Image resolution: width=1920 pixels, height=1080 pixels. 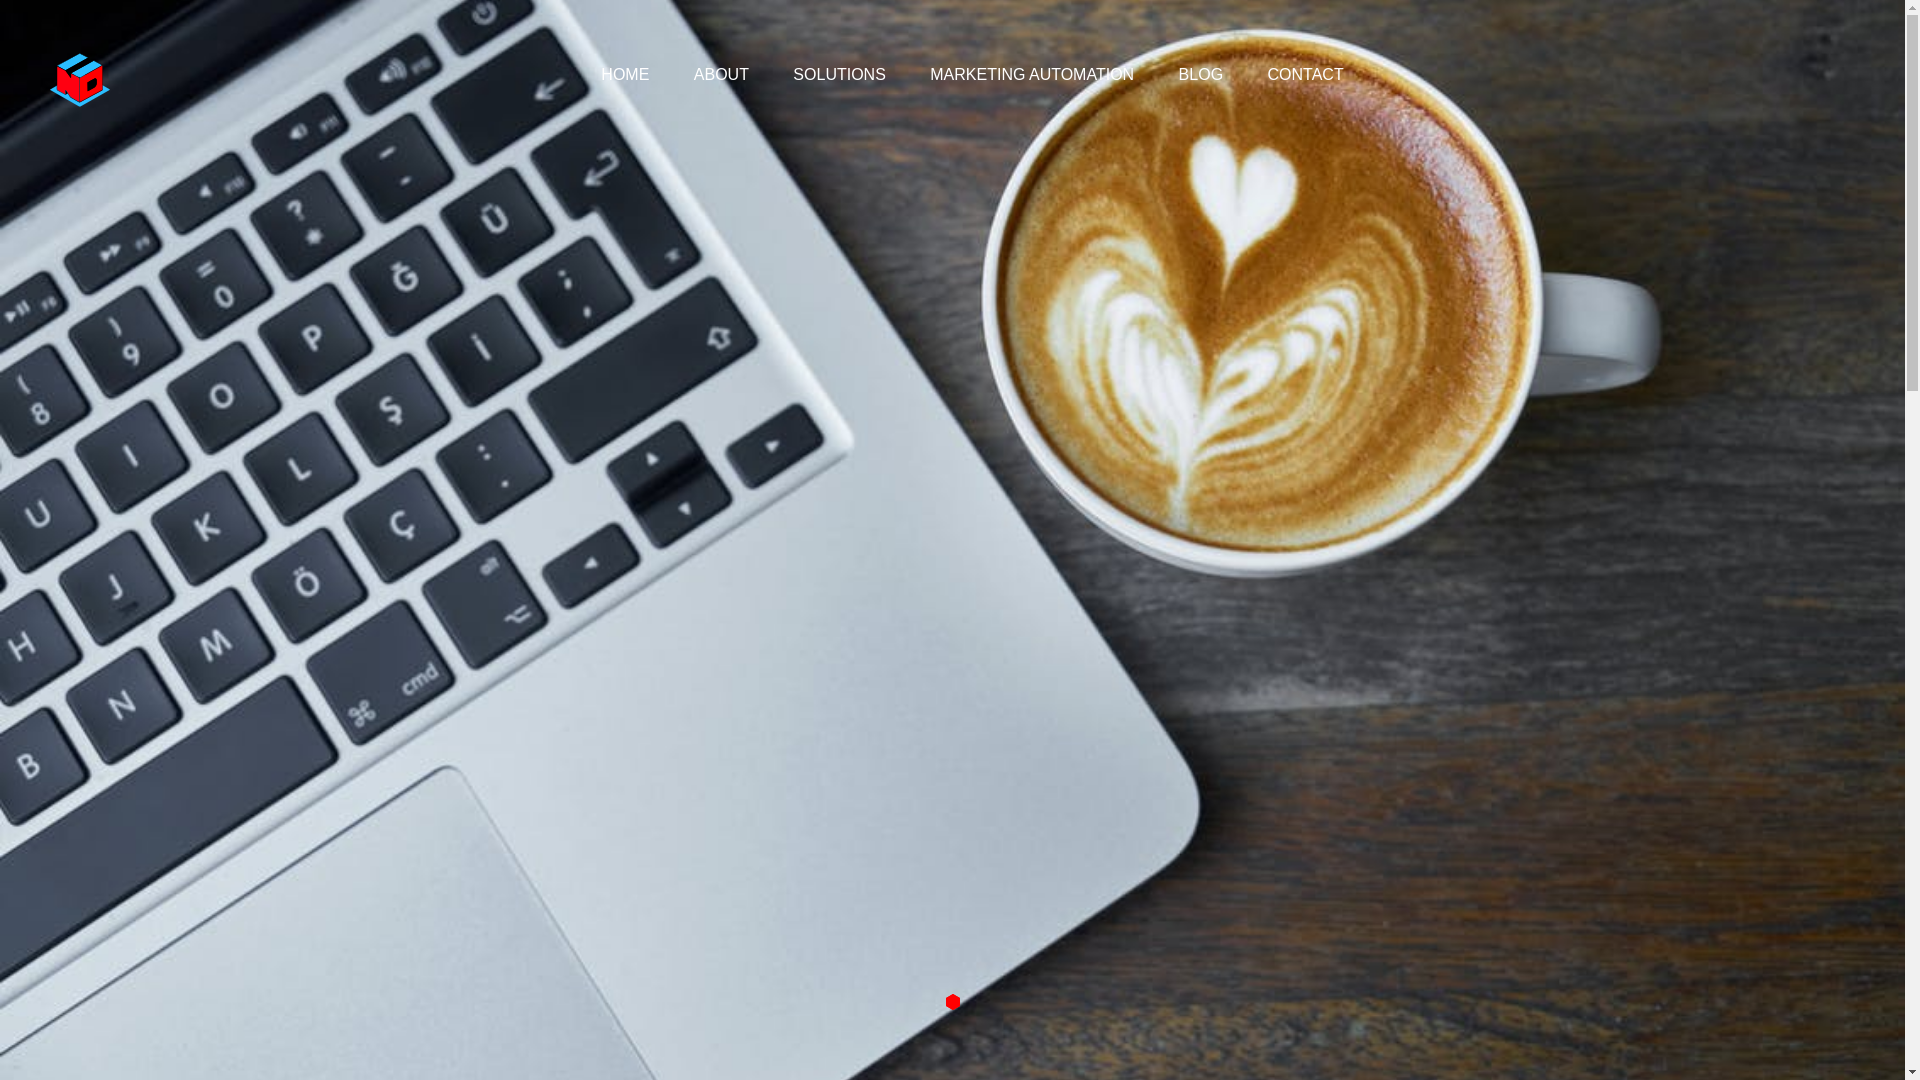 What do you see at coordinates (624, 74) in the screenshot?
I see `HOME` at bounding box center [624, 74].